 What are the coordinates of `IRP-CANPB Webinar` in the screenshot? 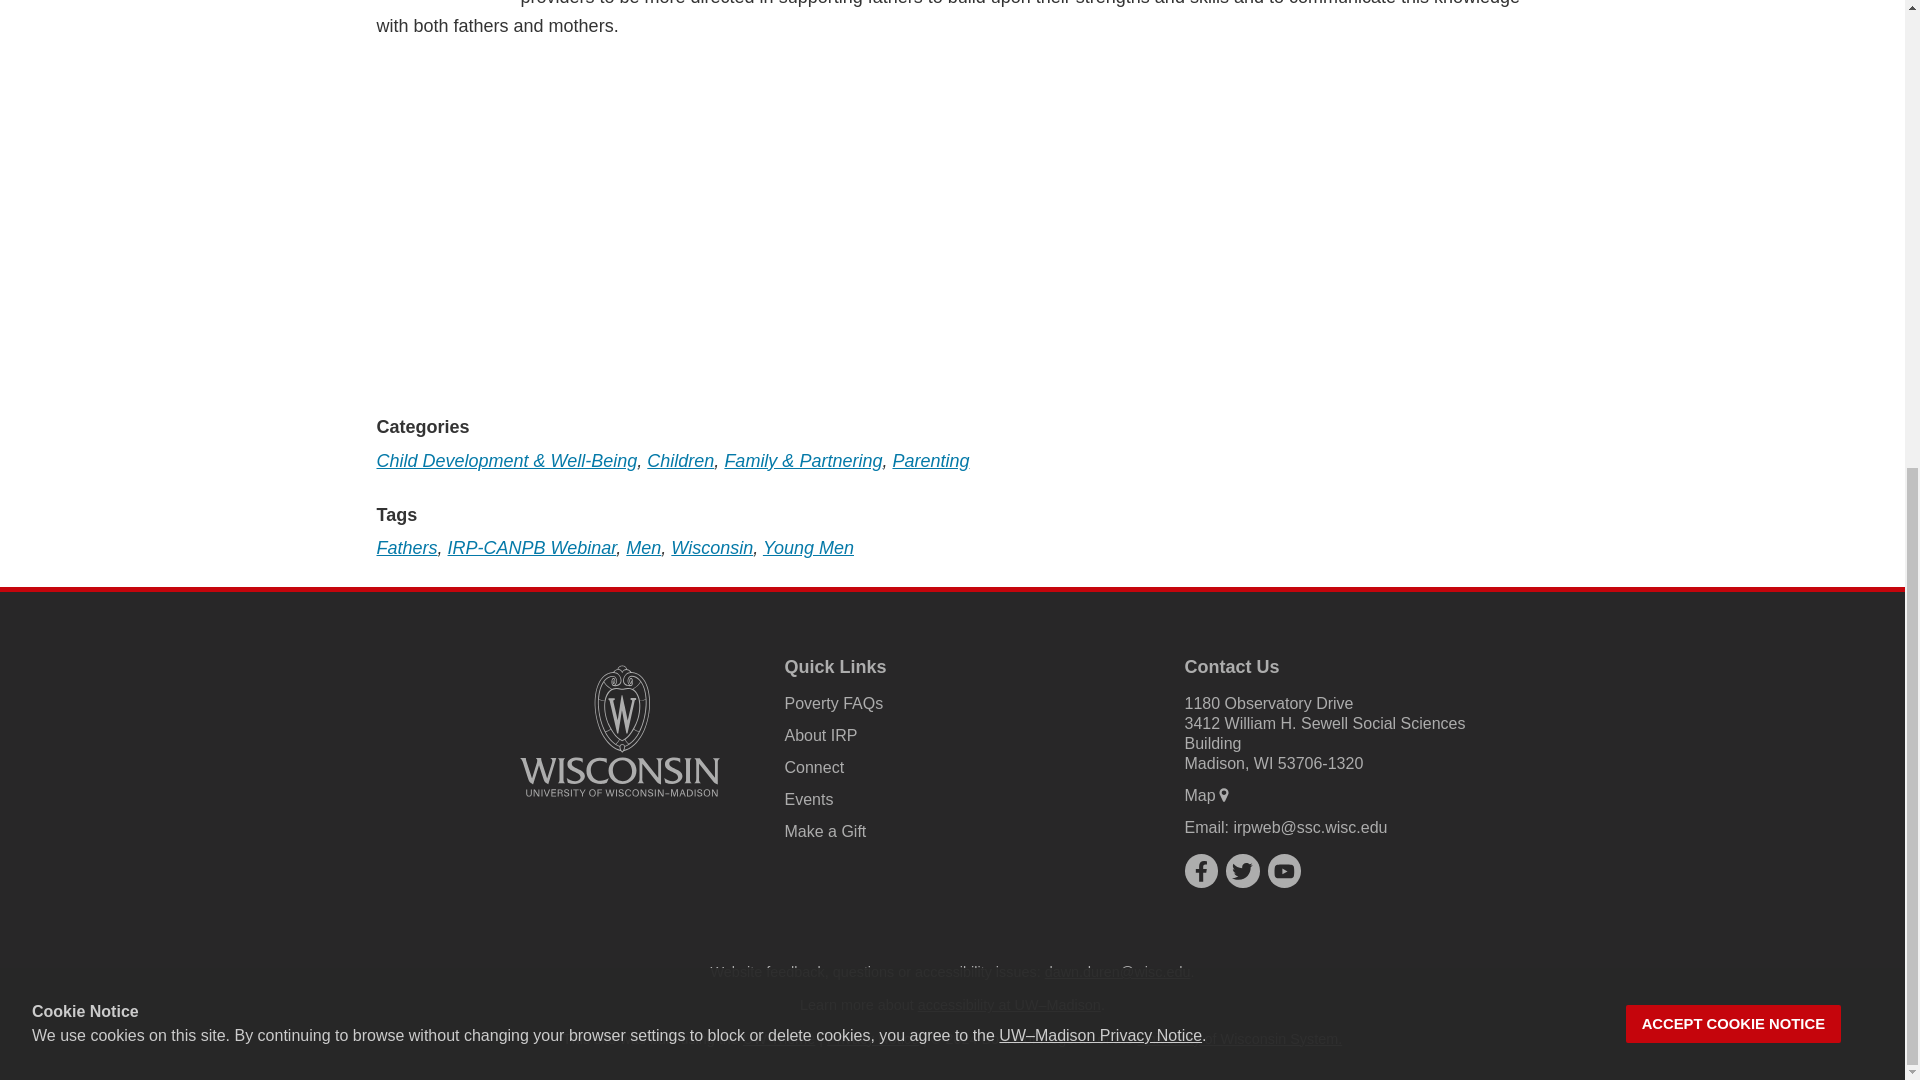 It's located at (532, 548).